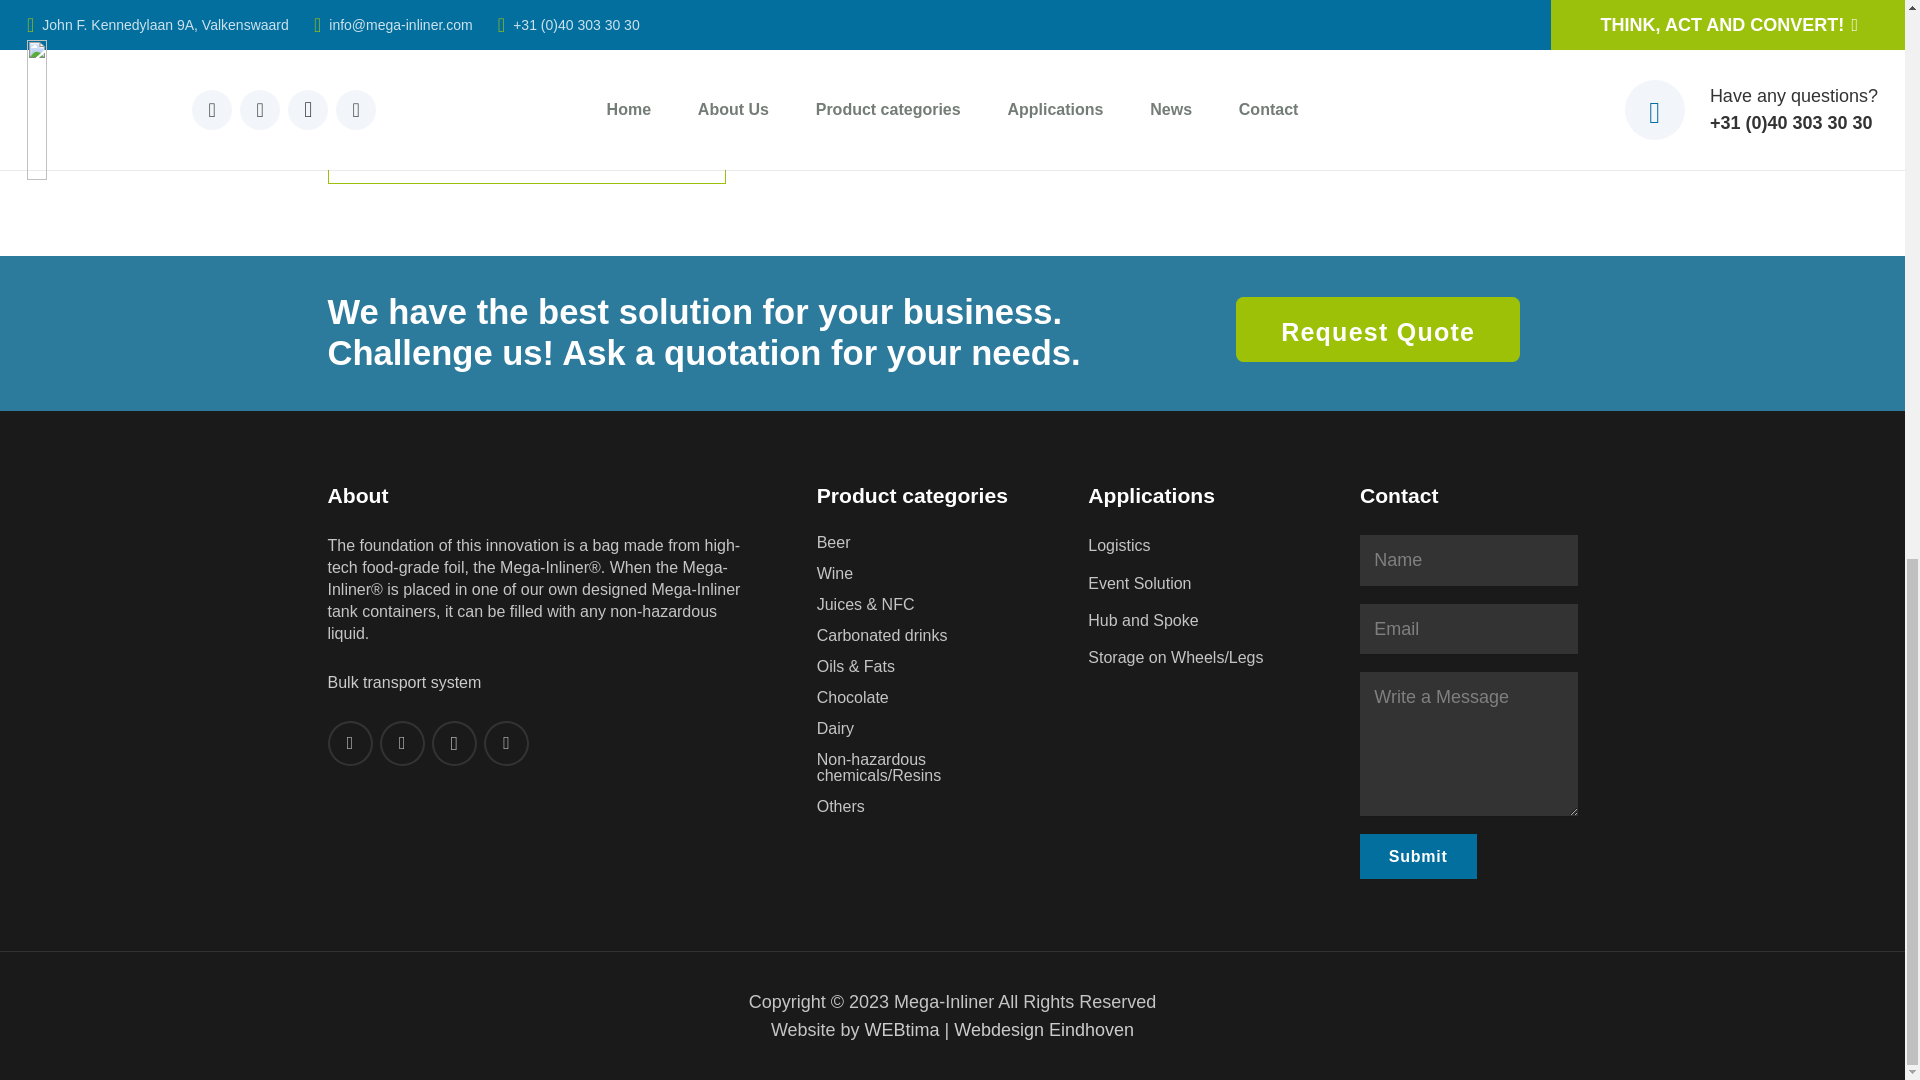 The image size is (1920, 1080). What do you see at coordinates (454, 743) in the screenshot?
I see `Instagram` at bounding box center [454, 743].